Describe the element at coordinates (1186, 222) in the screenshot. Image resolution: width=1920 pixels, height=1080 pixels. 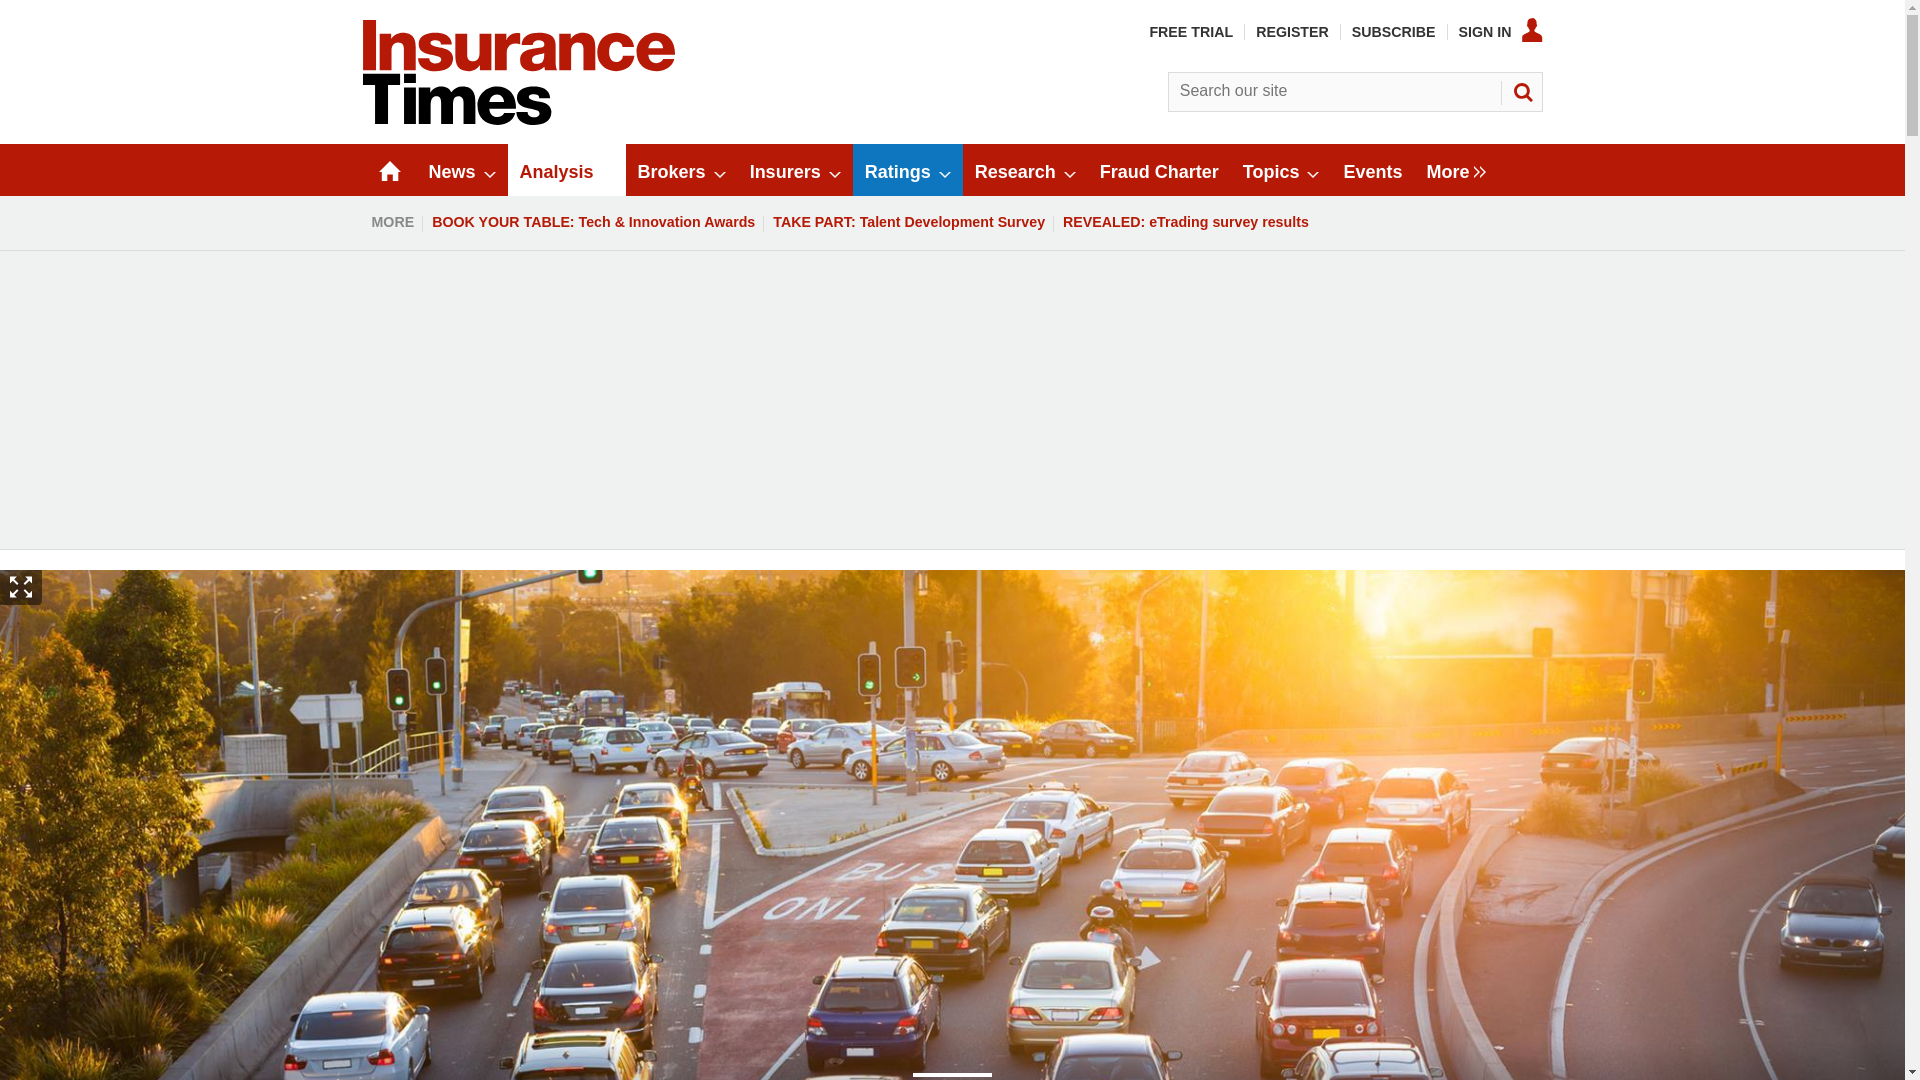
I see `REVEALED: eTrading survey results` at that location.